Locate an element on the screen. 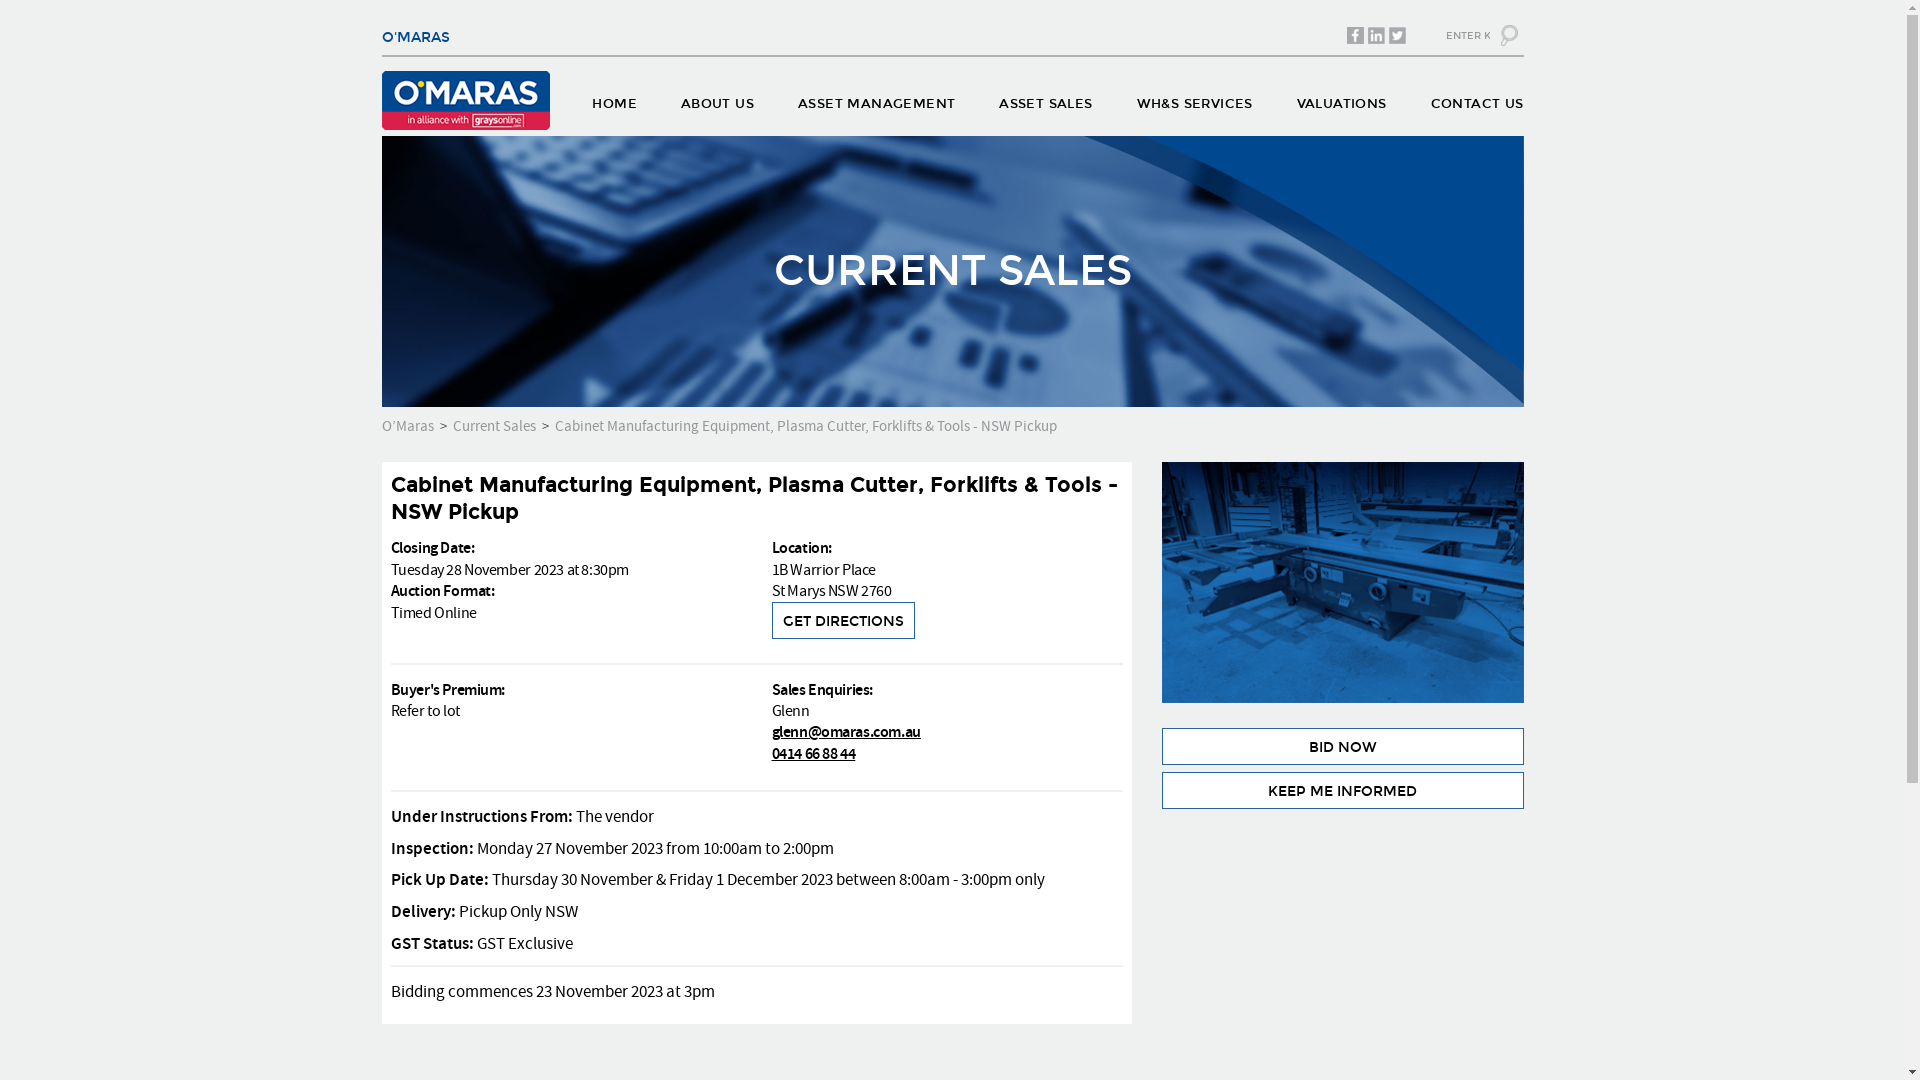  CONTACT US is located at coordinates (1478, 108).